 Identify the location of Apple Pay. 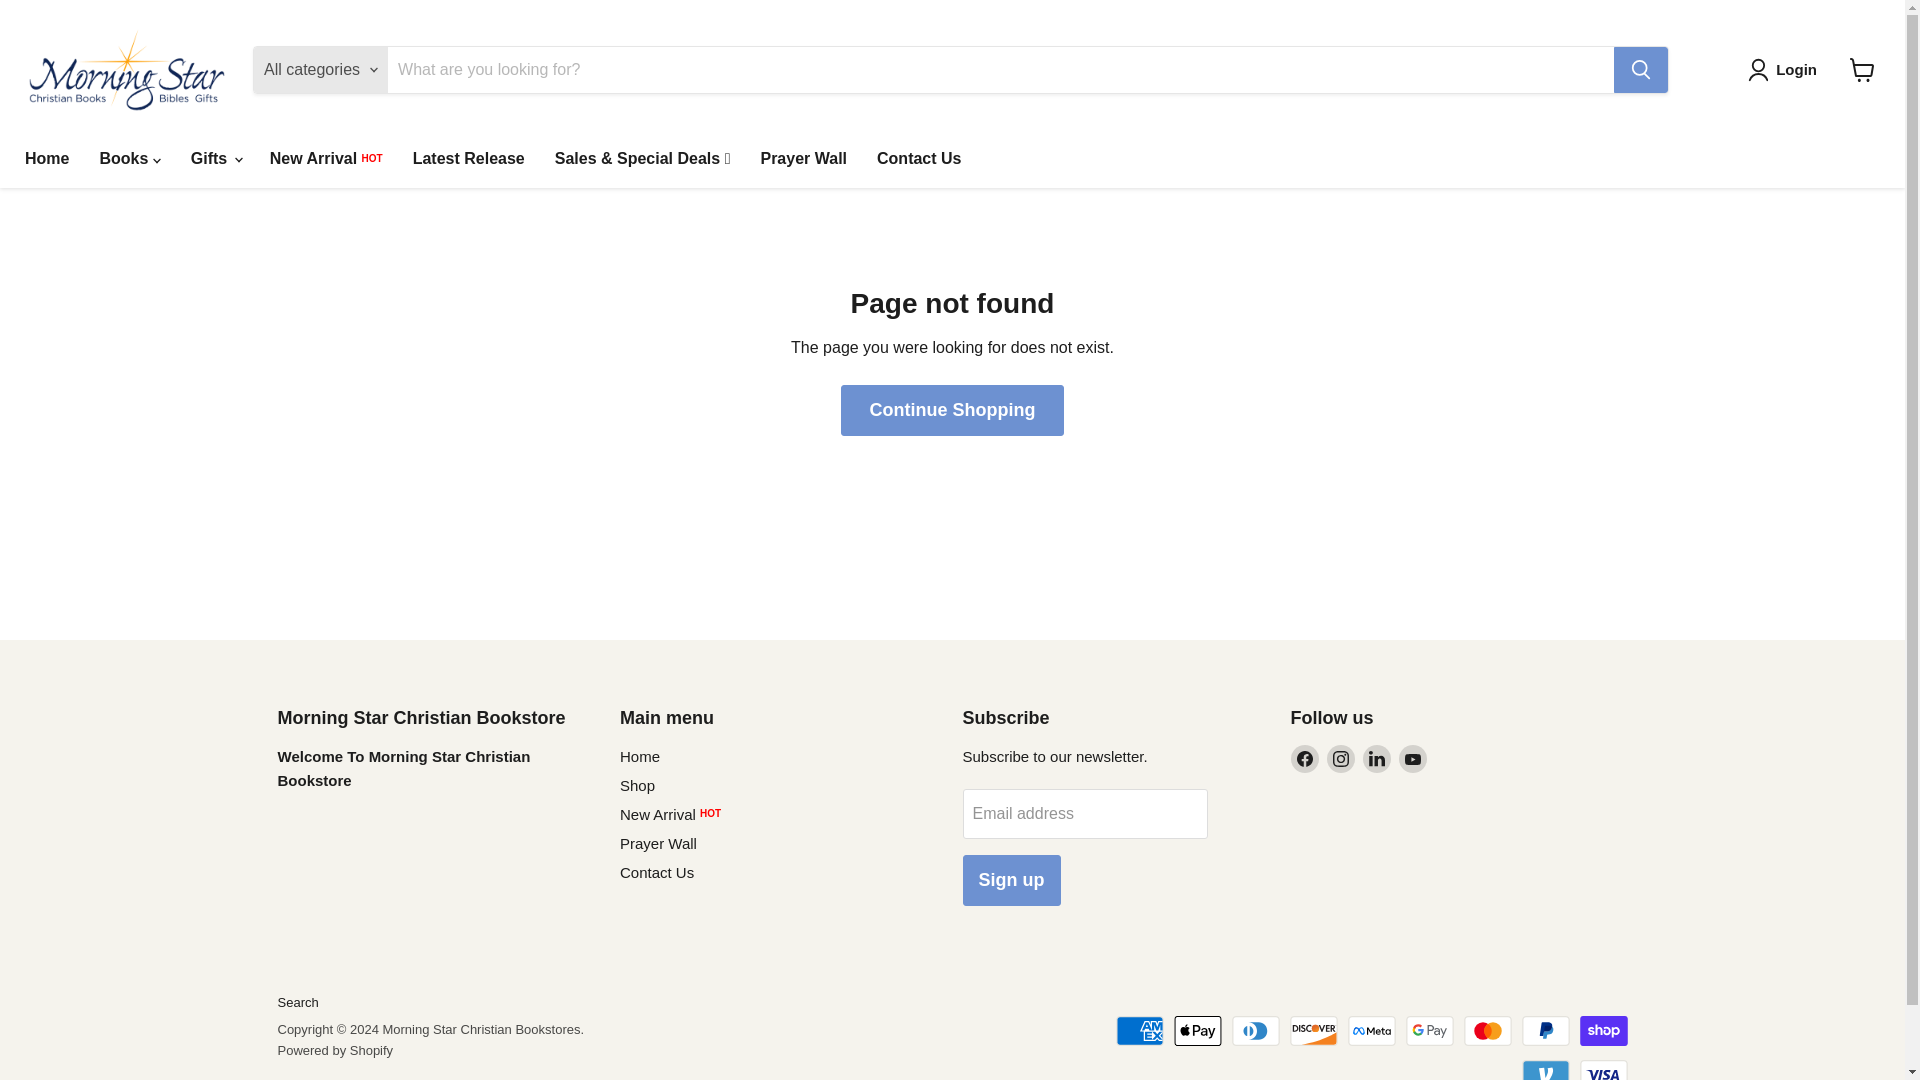
(1197, 1031).